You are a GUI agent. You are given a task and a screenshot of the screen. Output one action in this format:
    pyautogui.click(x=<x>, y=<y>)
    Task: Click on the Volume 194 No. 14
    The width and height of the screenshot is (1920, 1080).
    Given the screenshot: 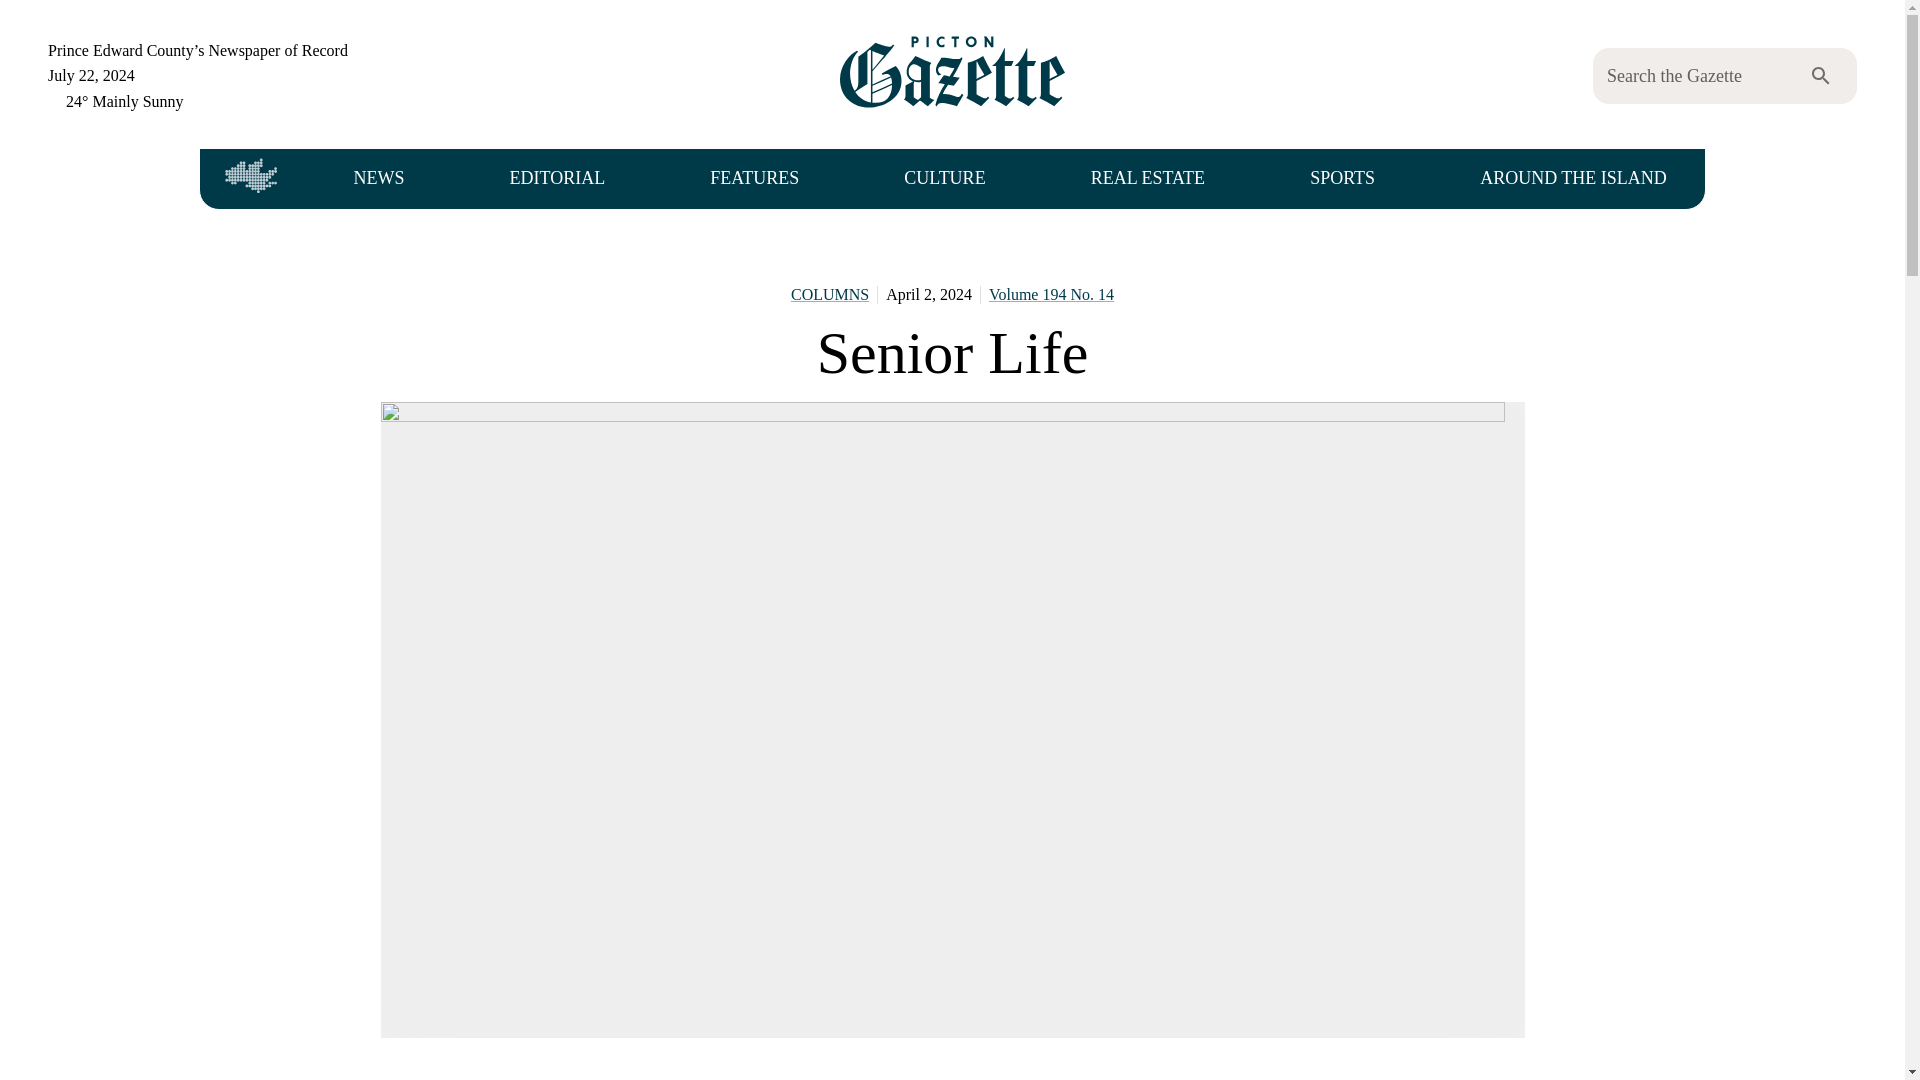 What is the action you would take?
    pyautogui.click(x=1050, y=294)
    